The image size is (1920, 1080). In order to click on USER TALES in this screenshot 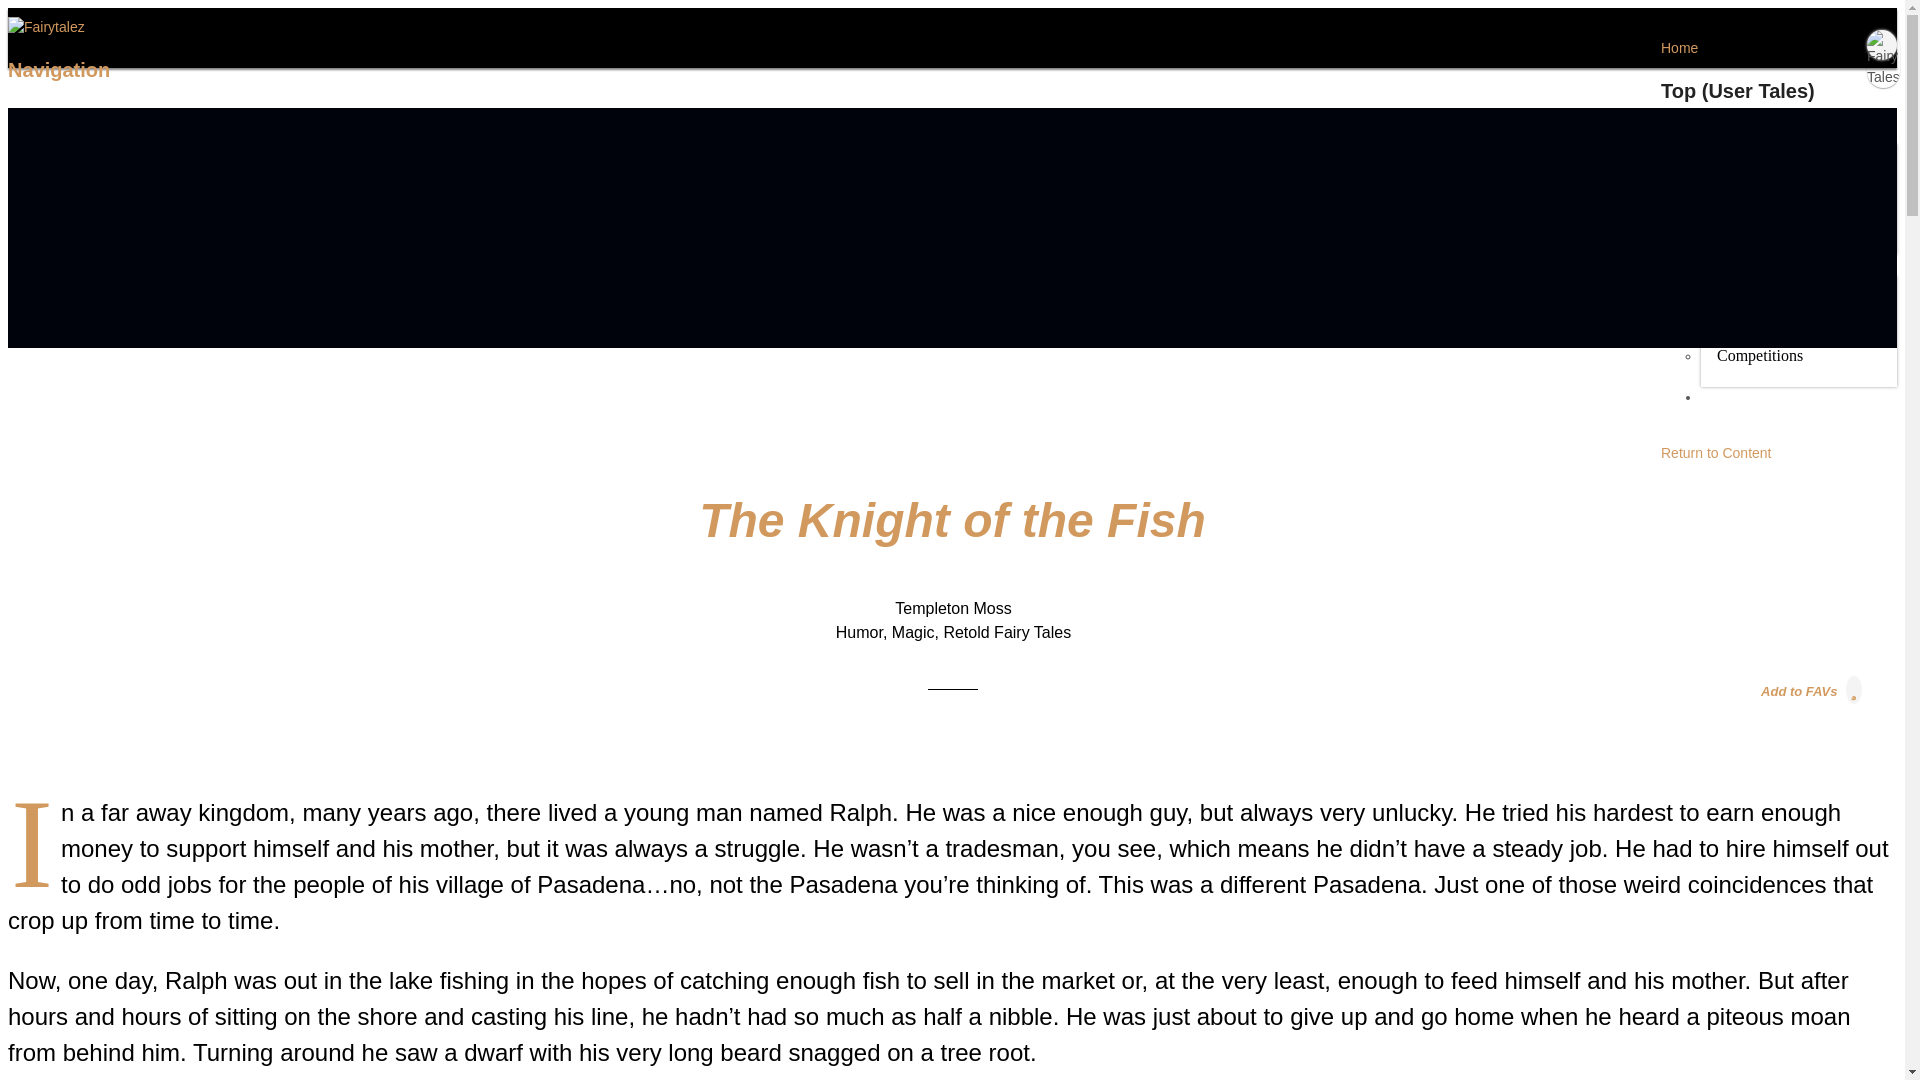, I will do `click(1744, 272)`.